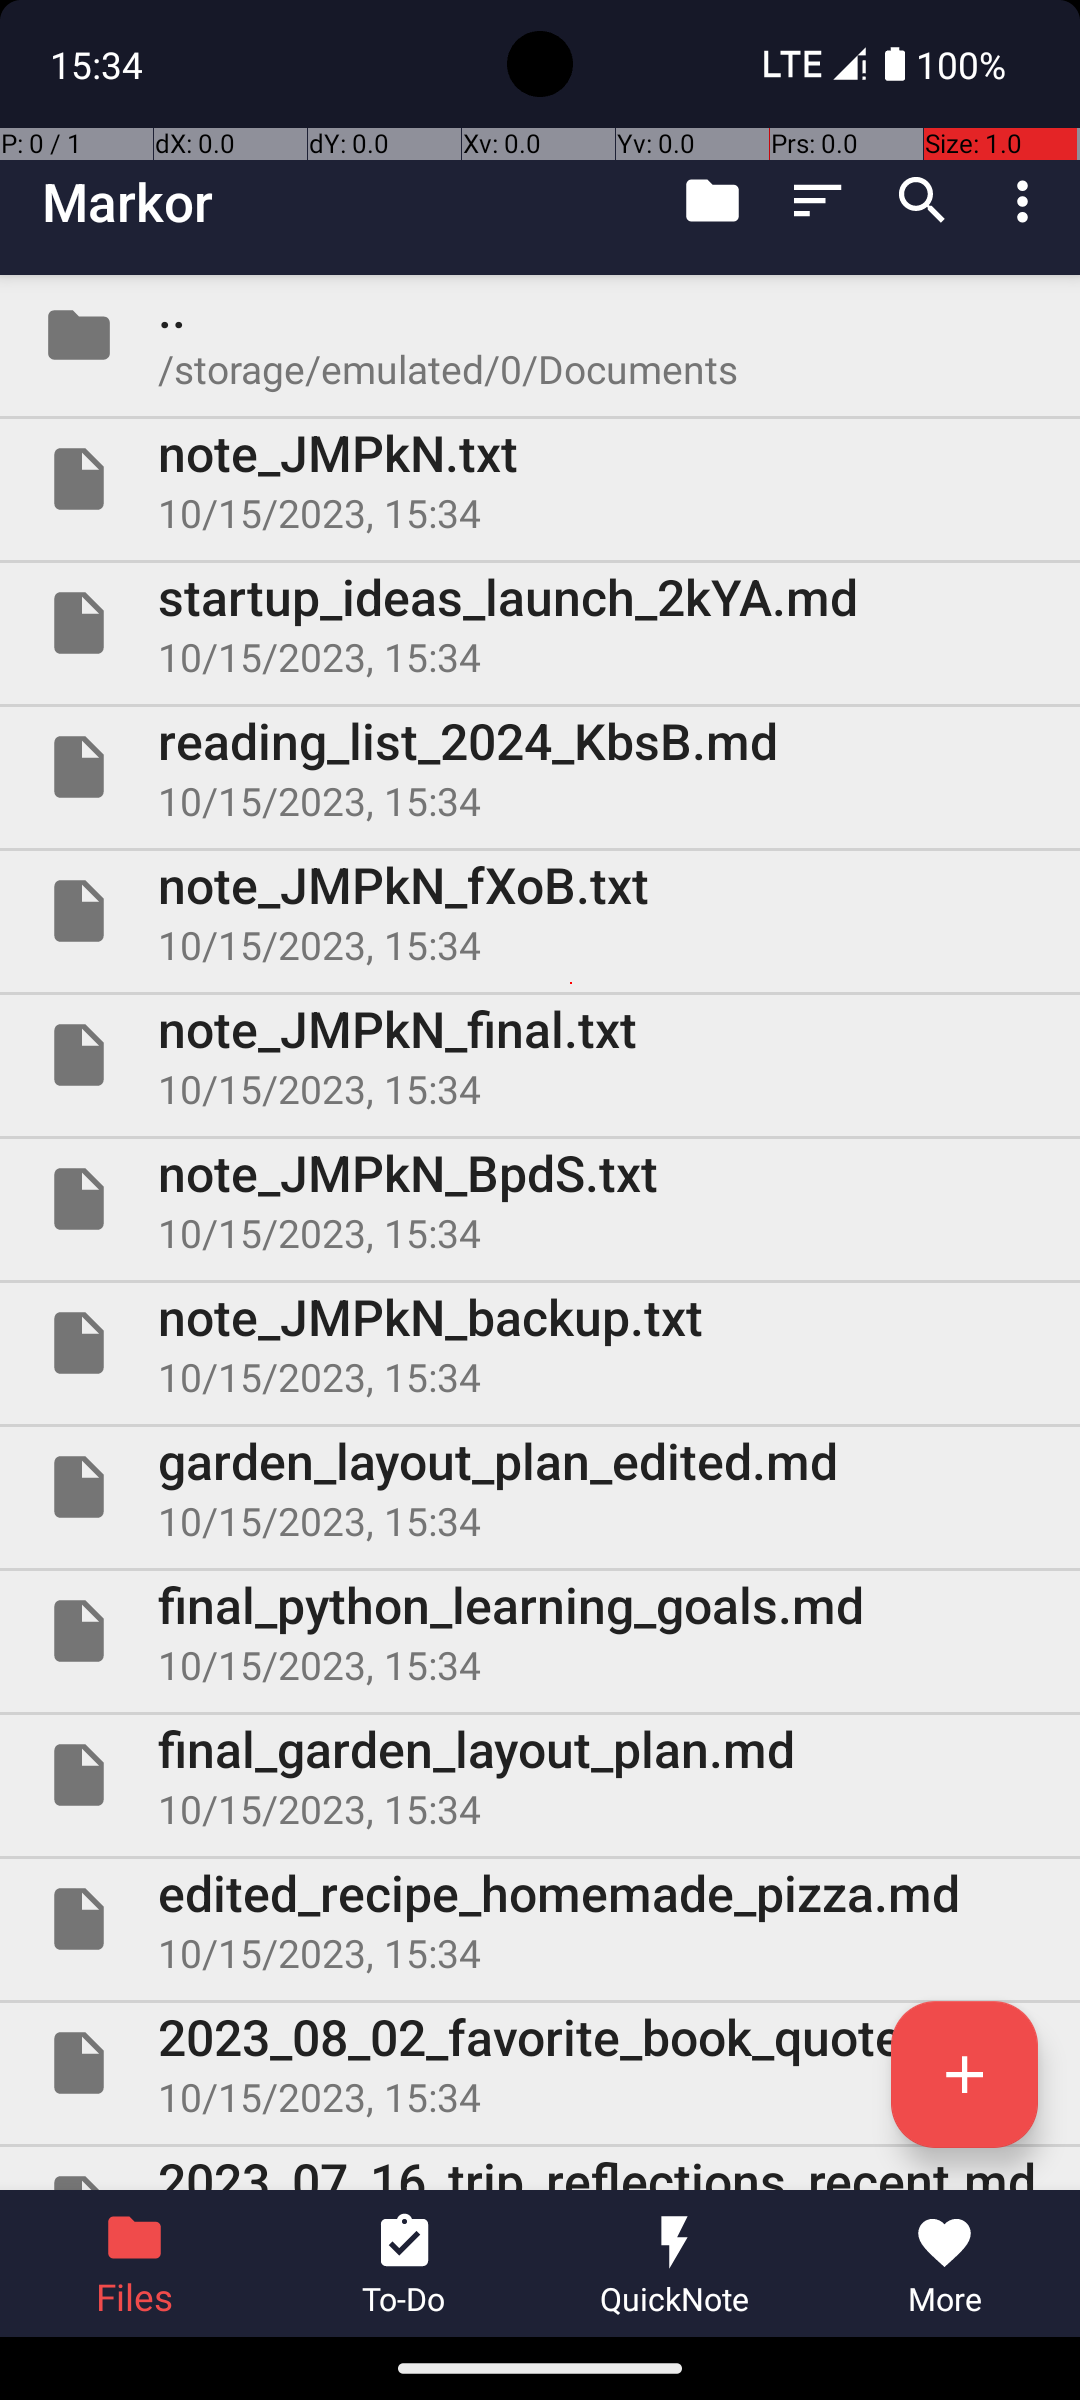 The image size is (1080, 2400). I want to click on File note_JMPkN_BpdS.txt , so click(540, 1199).